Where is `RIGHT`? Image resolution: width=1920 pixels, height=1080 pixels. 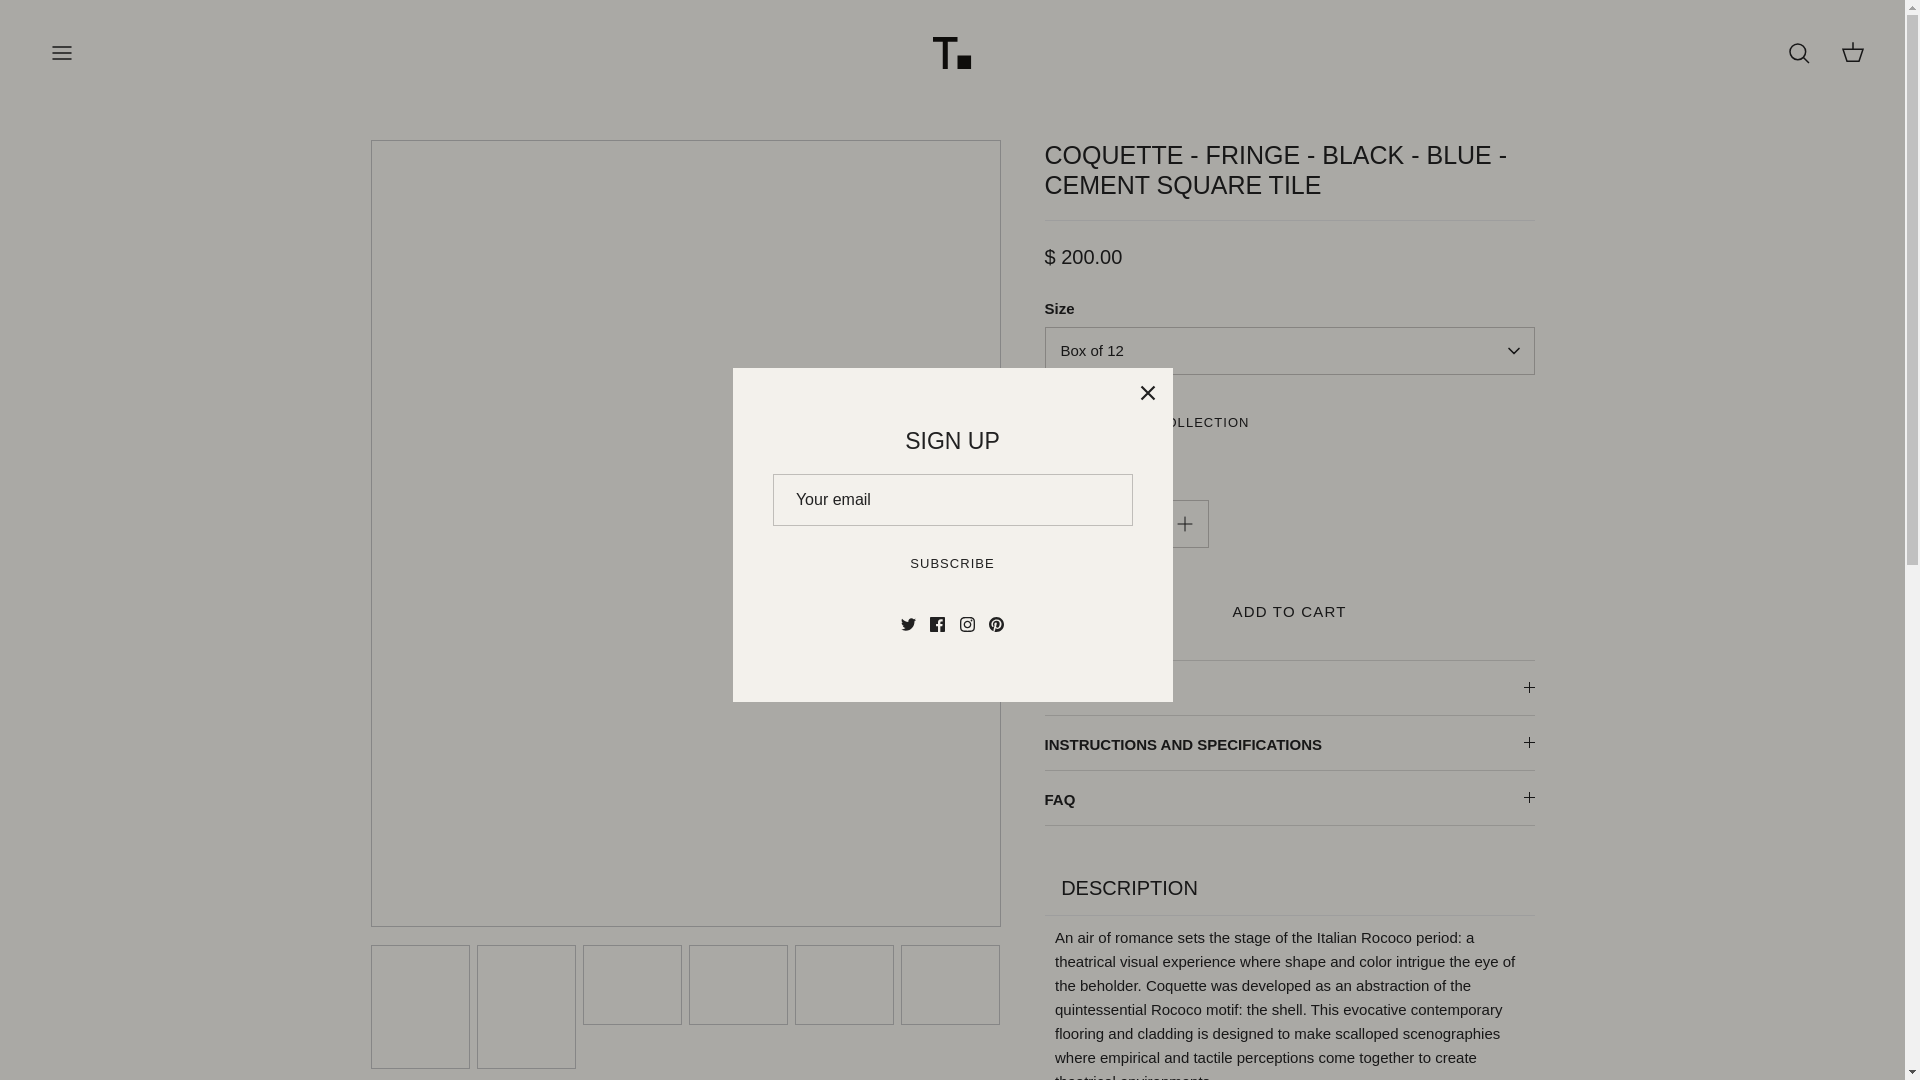
RIGHT is located at coordinates (978, 534).